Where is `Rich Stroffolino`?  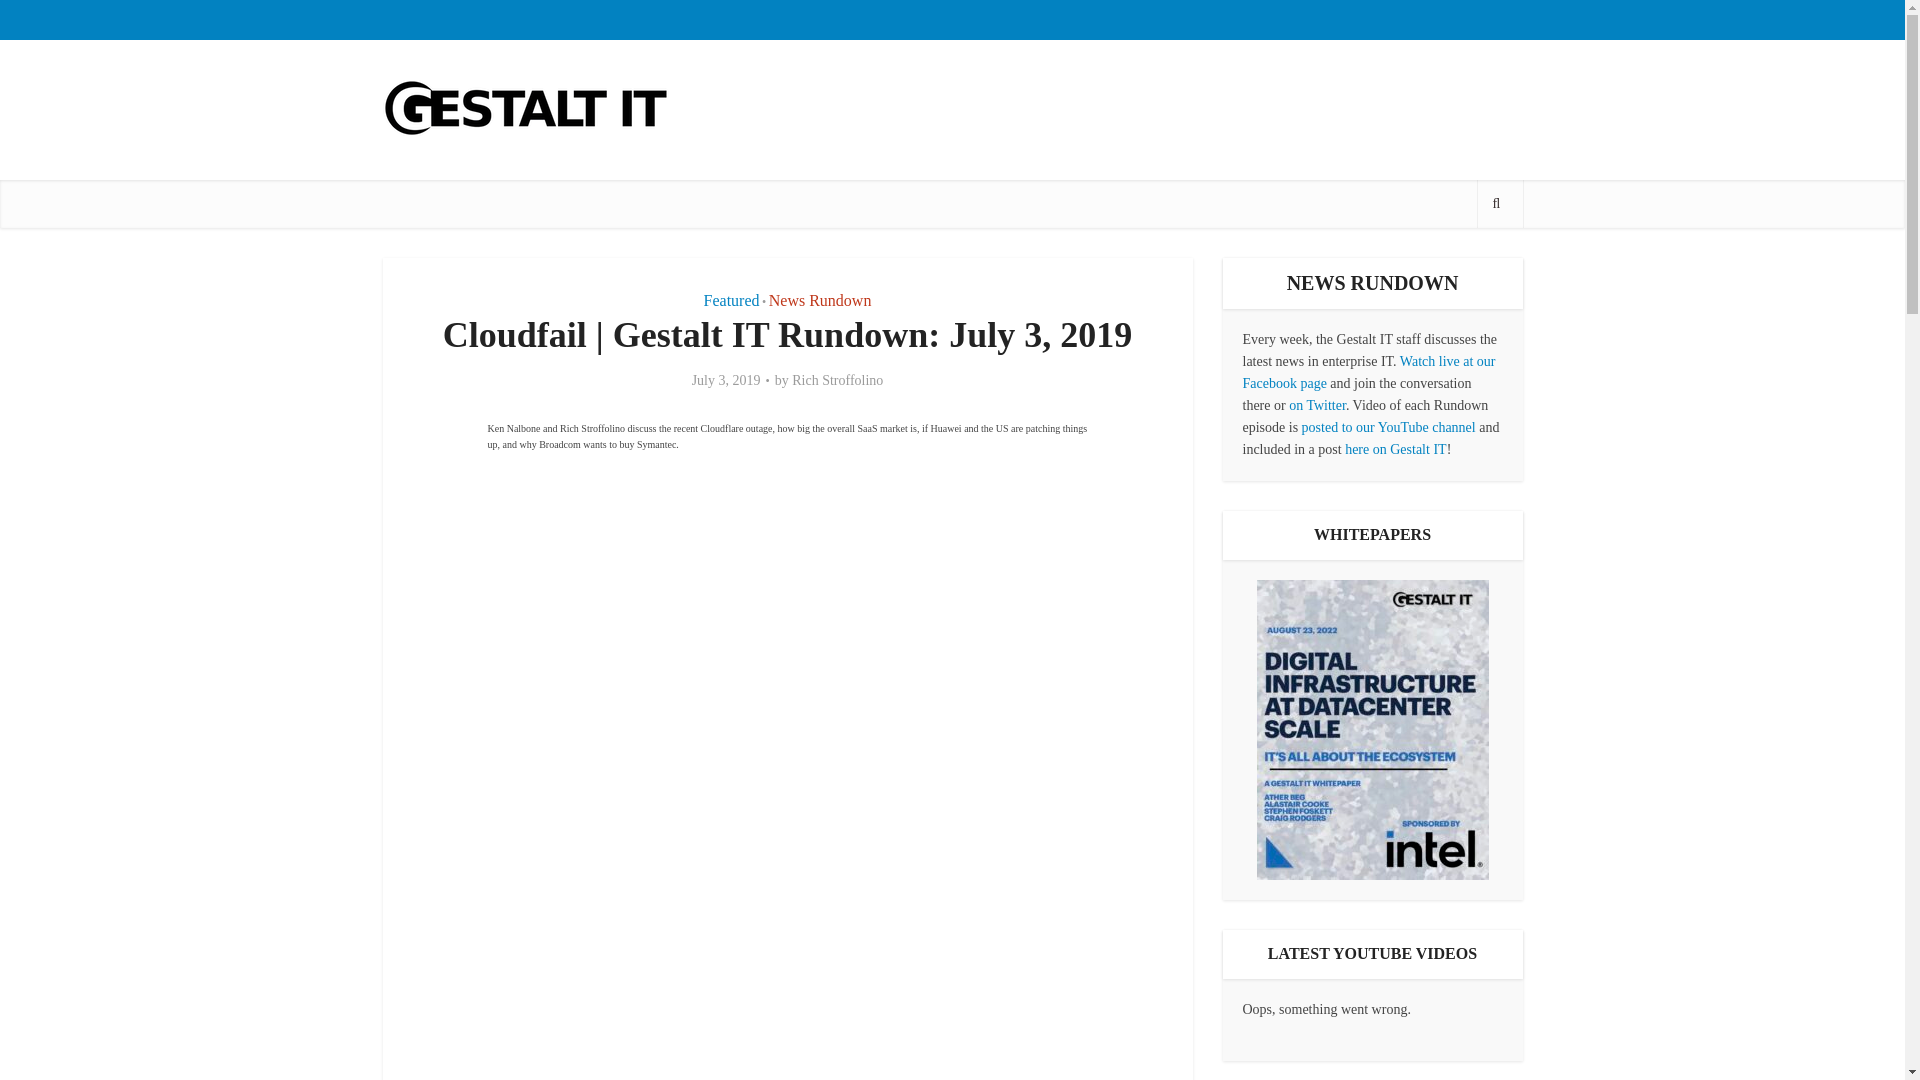
Rich Stroffolino is located at coordinates (837, 380).